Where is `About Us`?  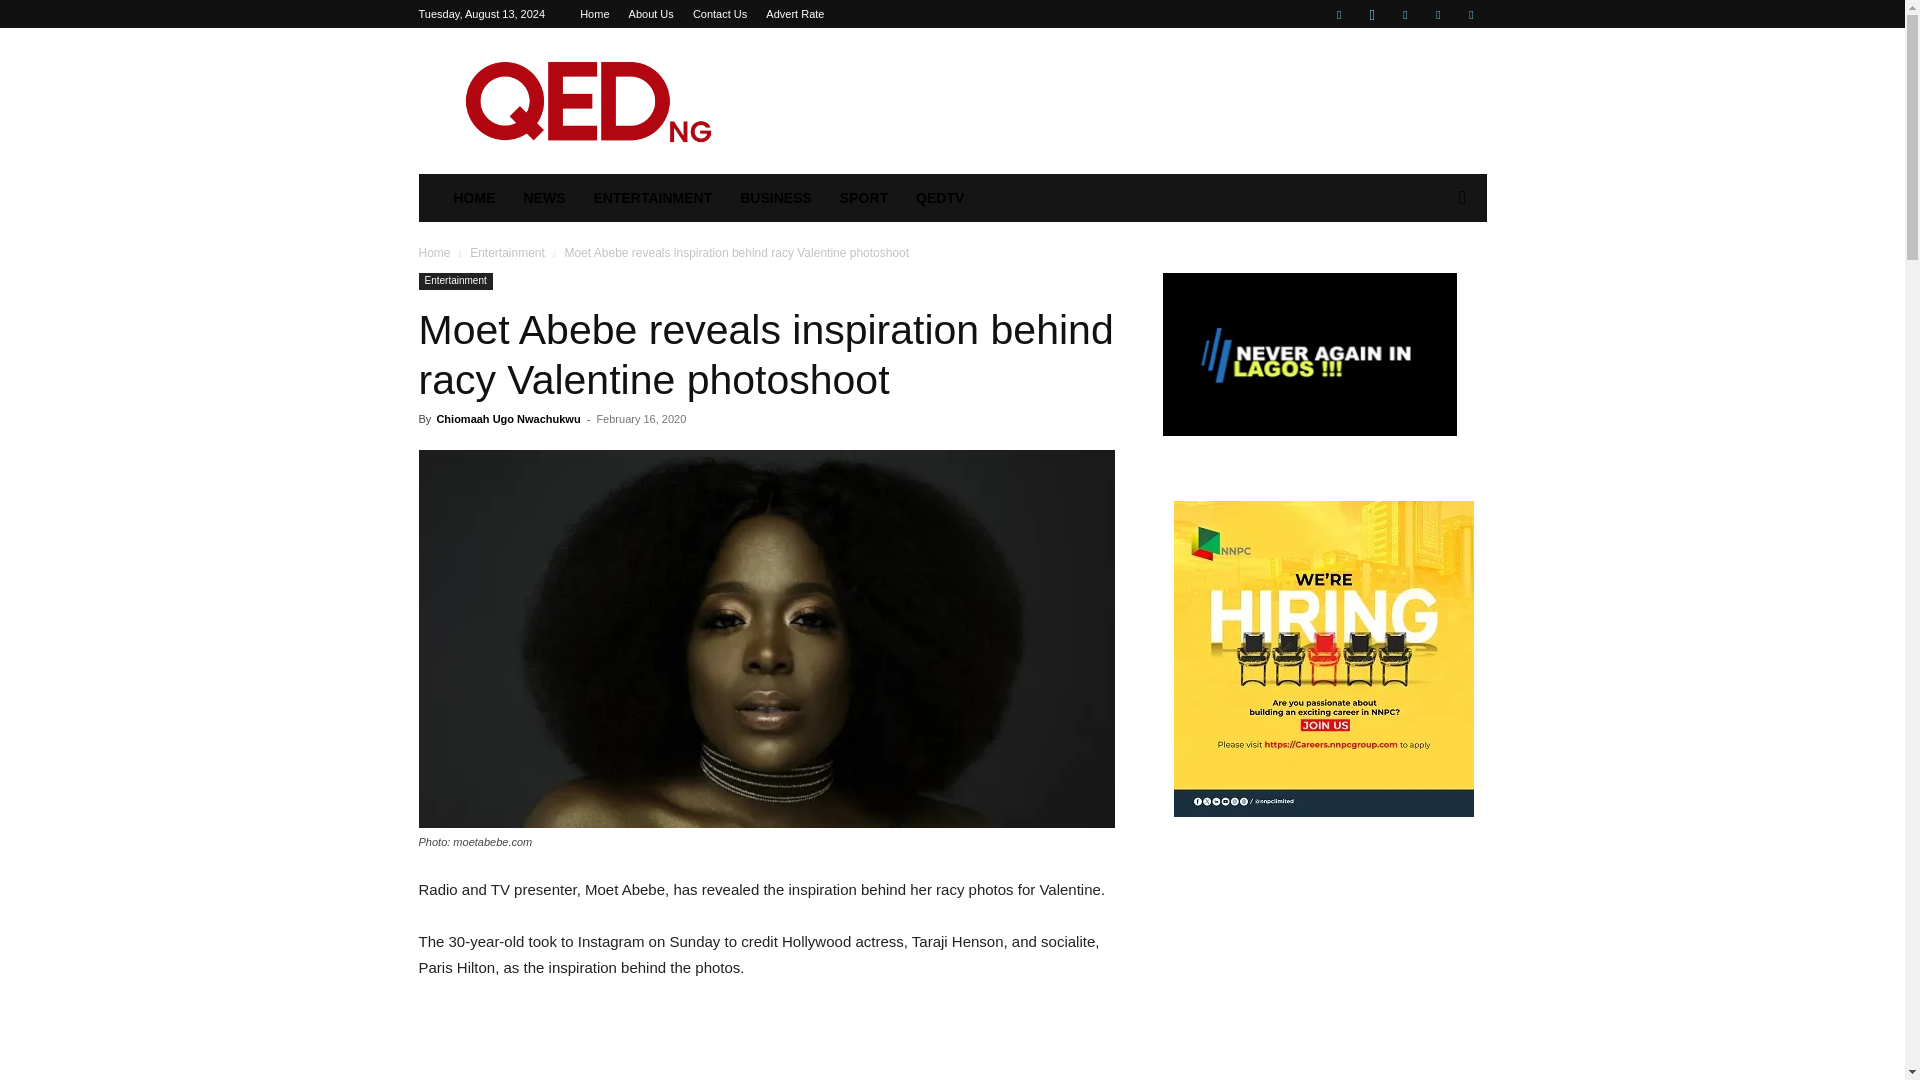 About Us is located at coordinates (651, 14).